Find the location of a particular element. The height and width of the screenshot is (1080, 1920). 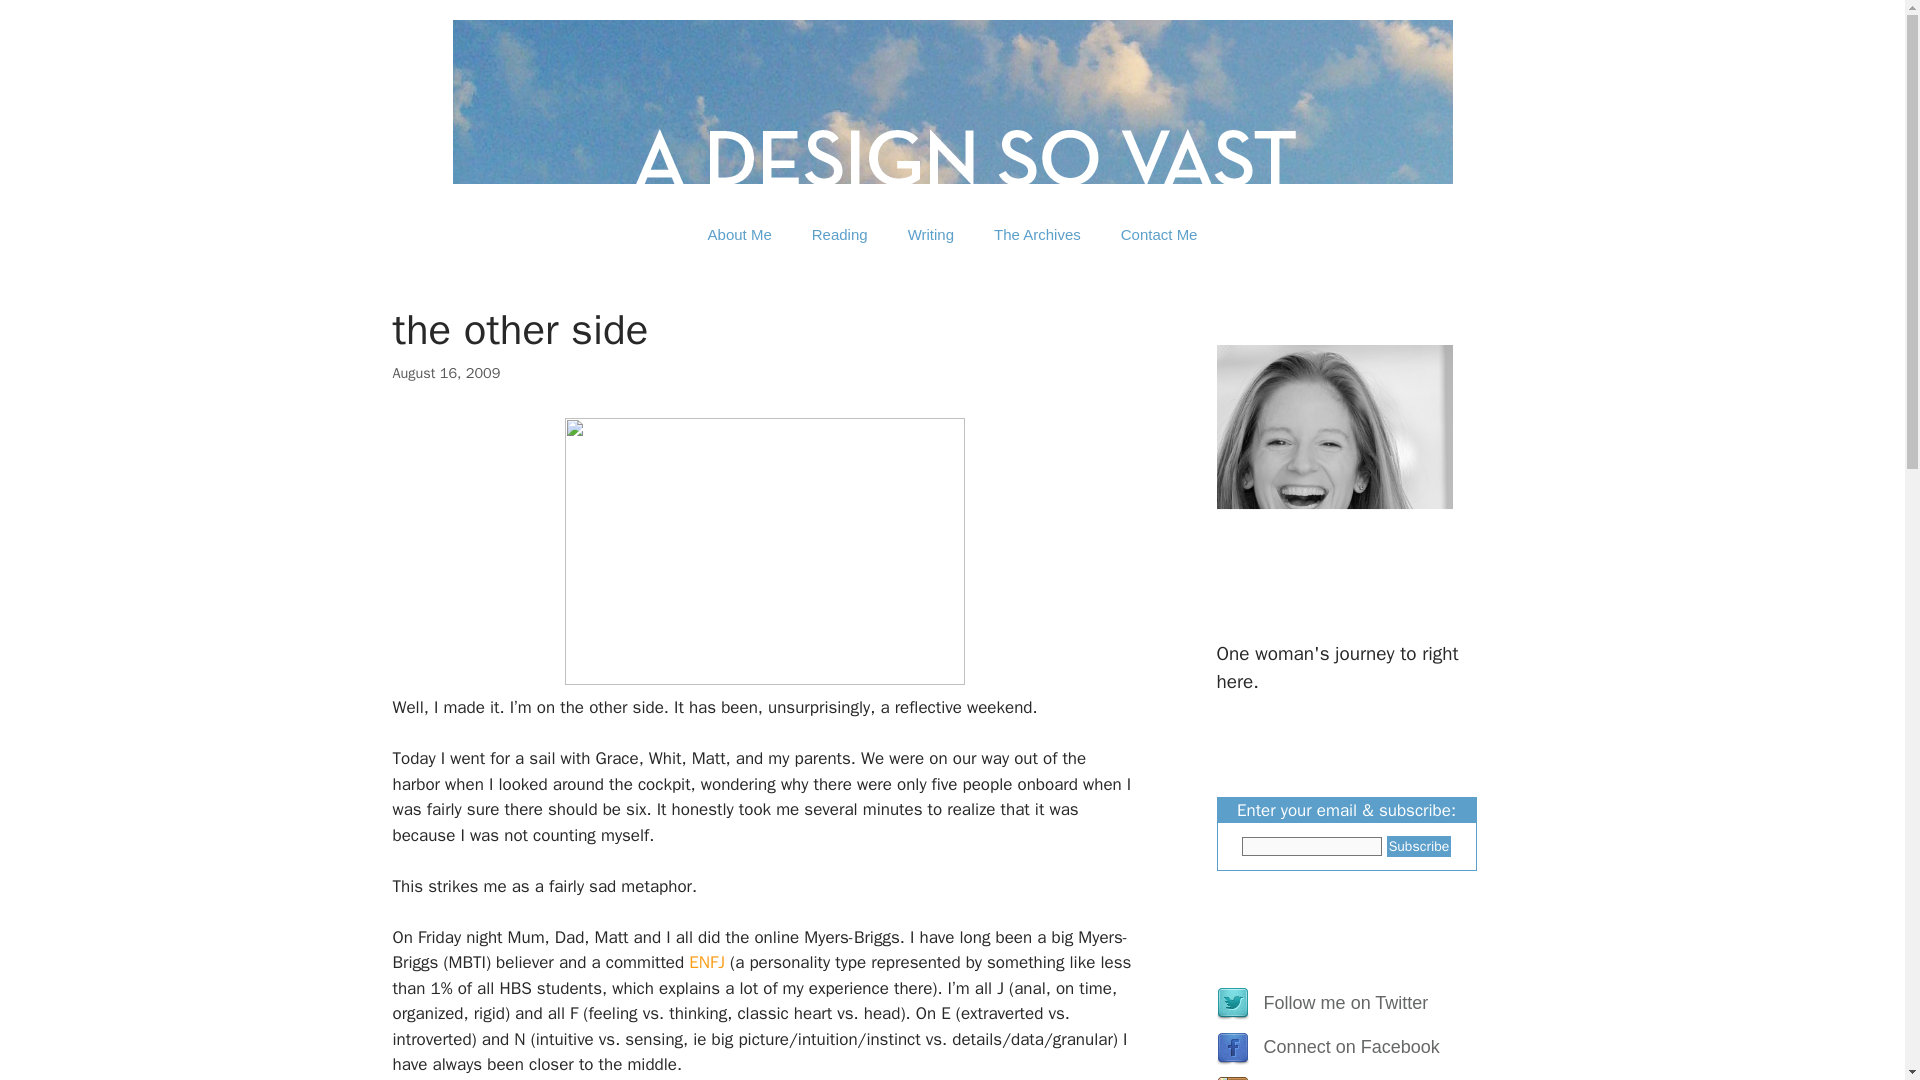

Subscribe is located at coordinates (1418, 846).